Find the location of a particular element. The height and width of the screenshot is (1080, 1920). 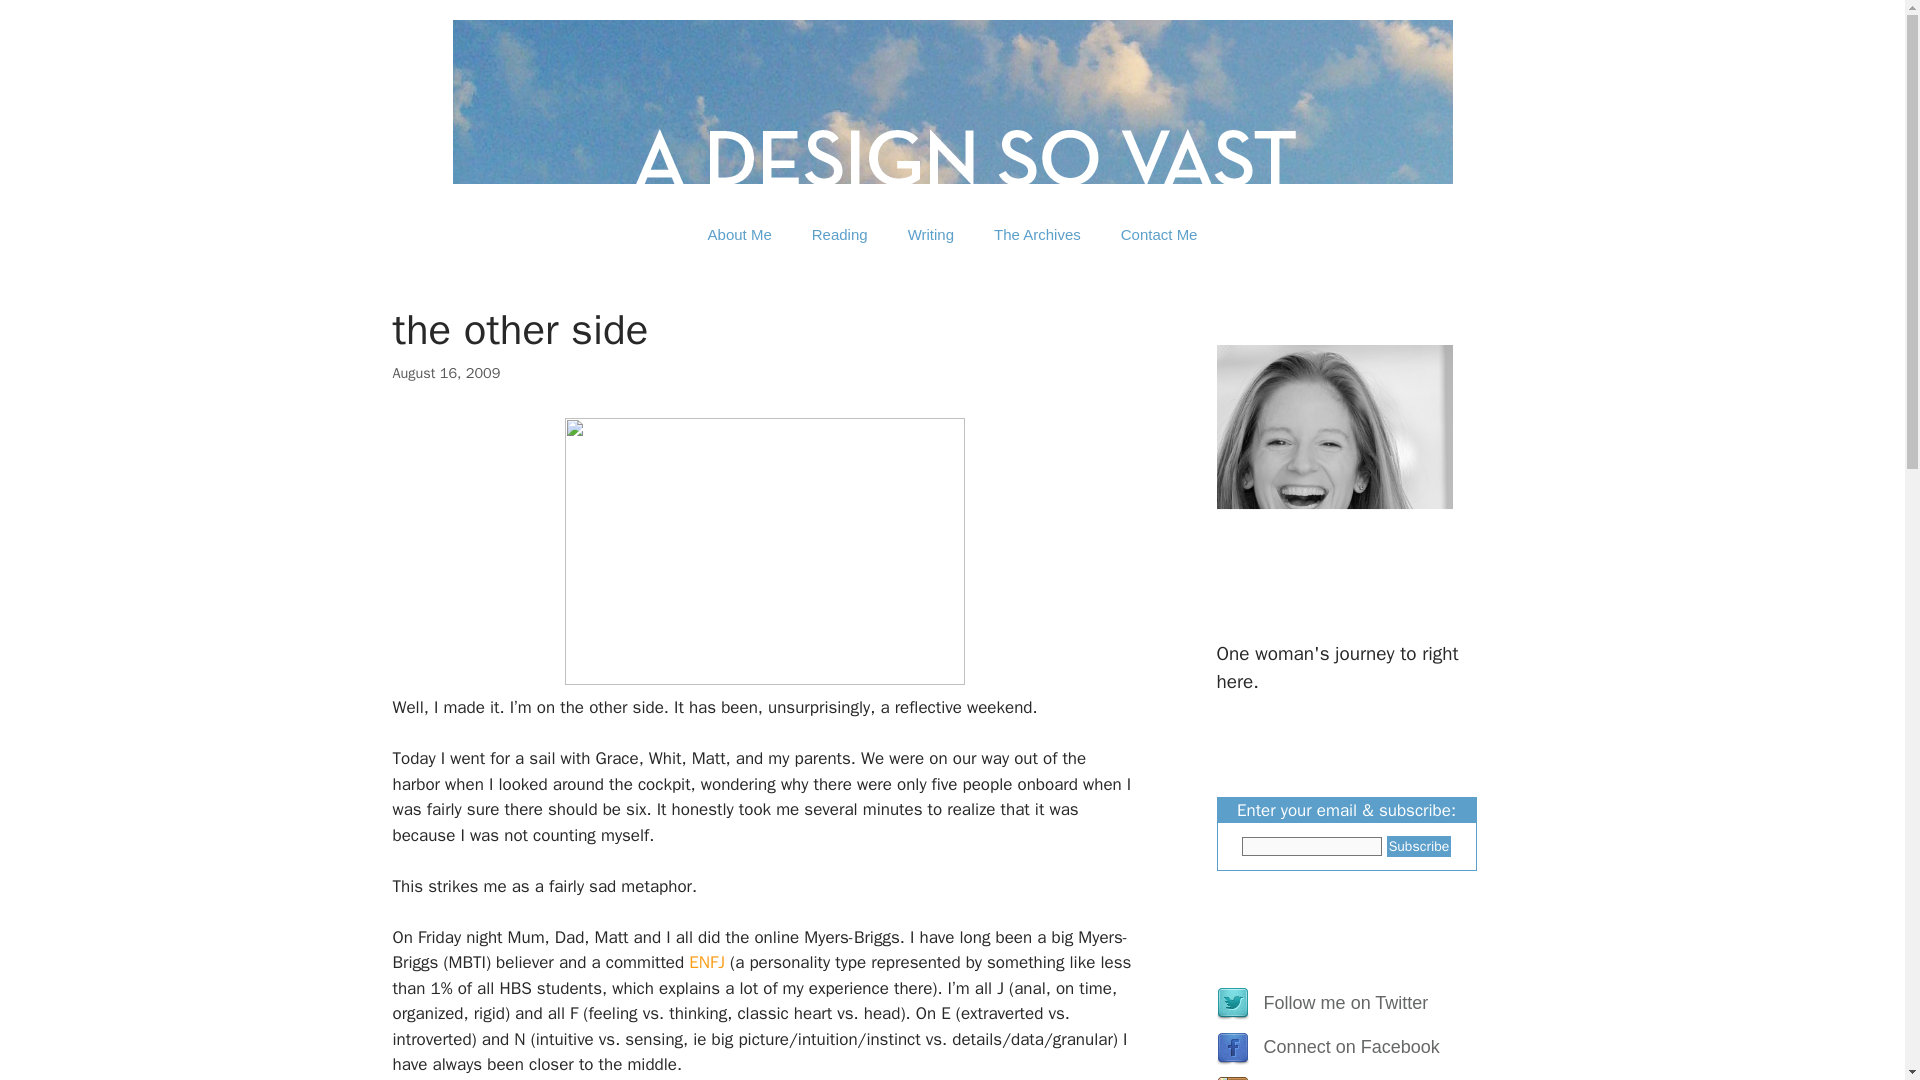

Subscribe is located at coordinates (1418, 846).